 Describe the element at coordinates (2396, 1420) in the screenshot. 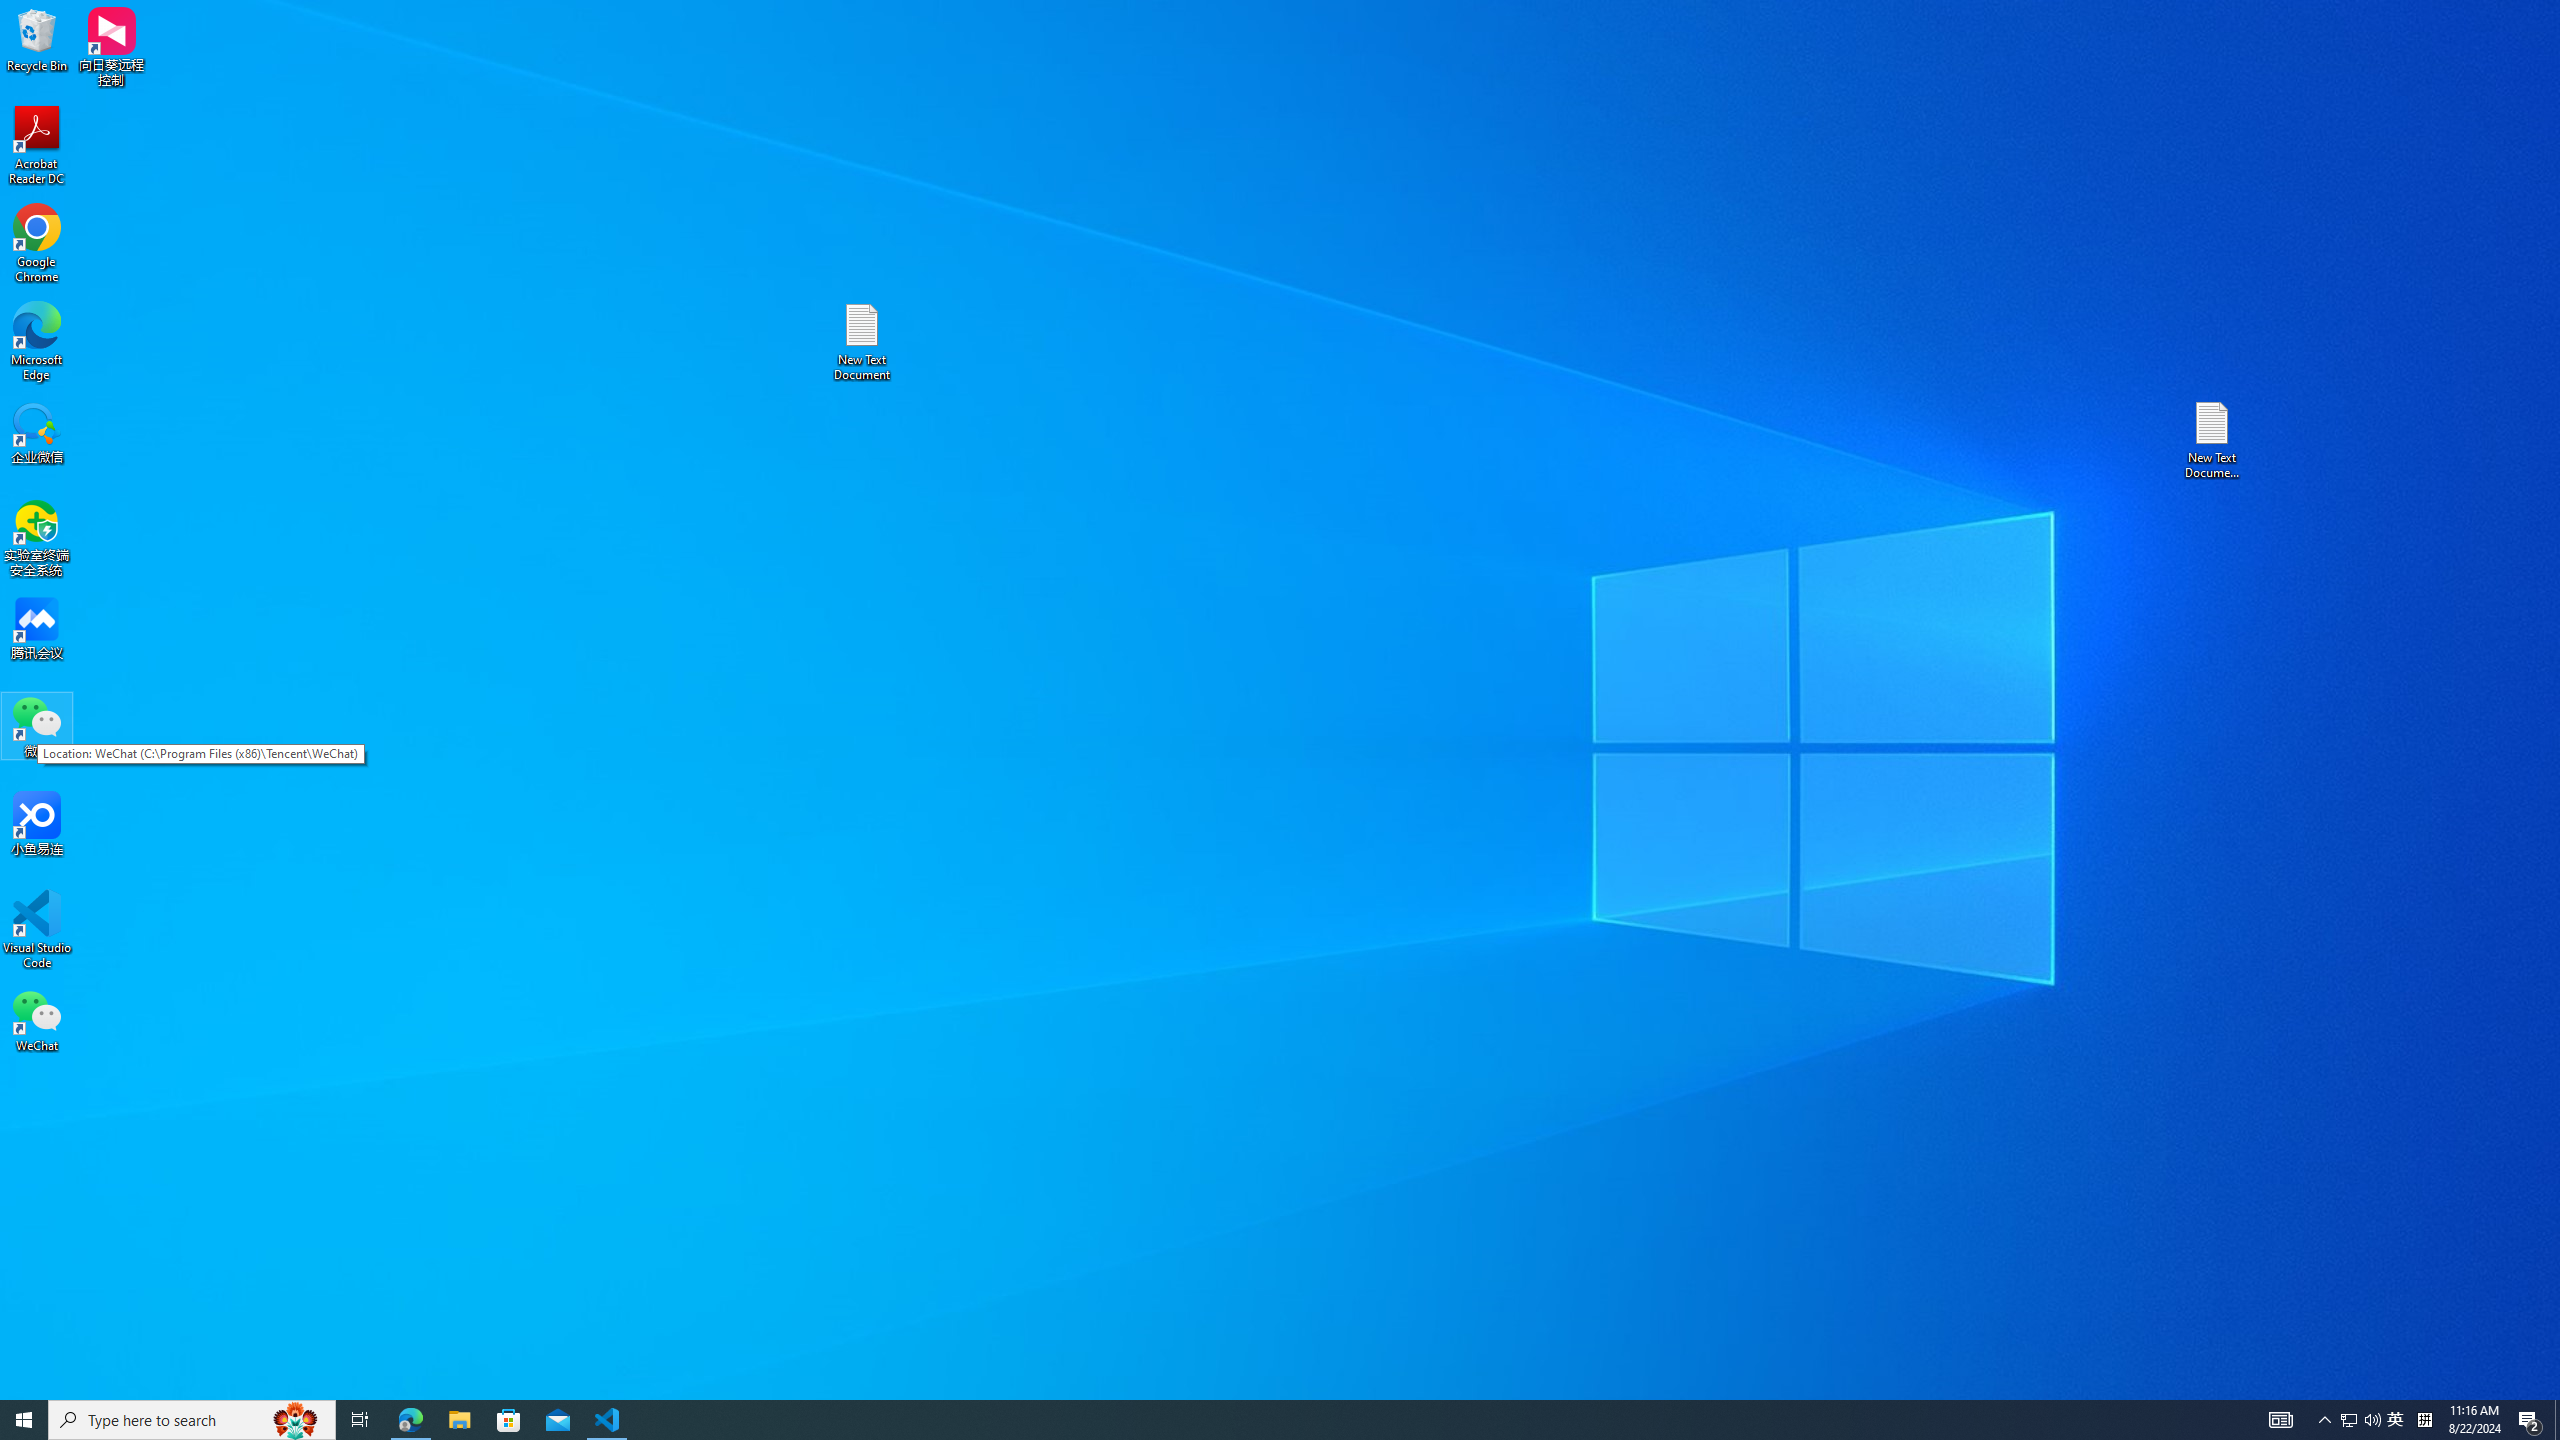

I see `Microsoft Edge` at that location.